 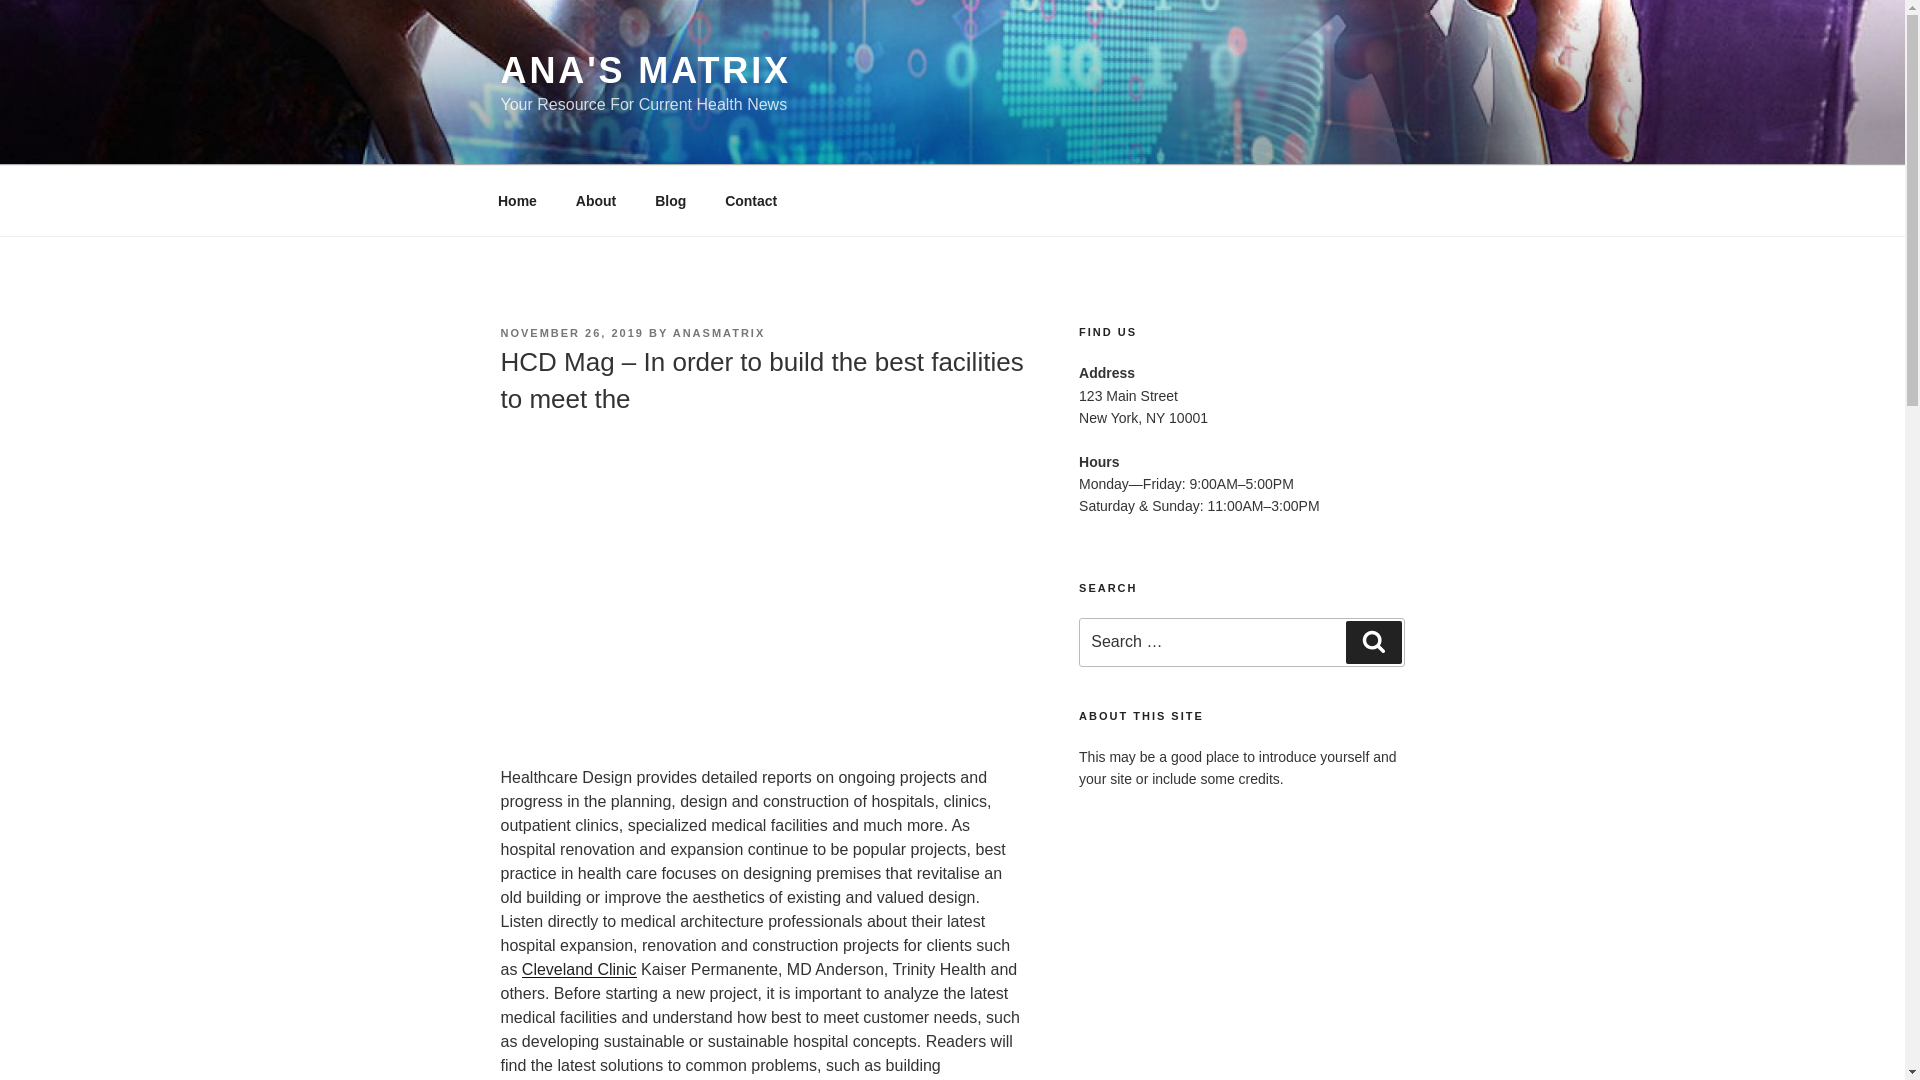 What do you see at coordinates (1373, 642) in the screenshot?
I see `Search` at bounding box center [1373, 642].